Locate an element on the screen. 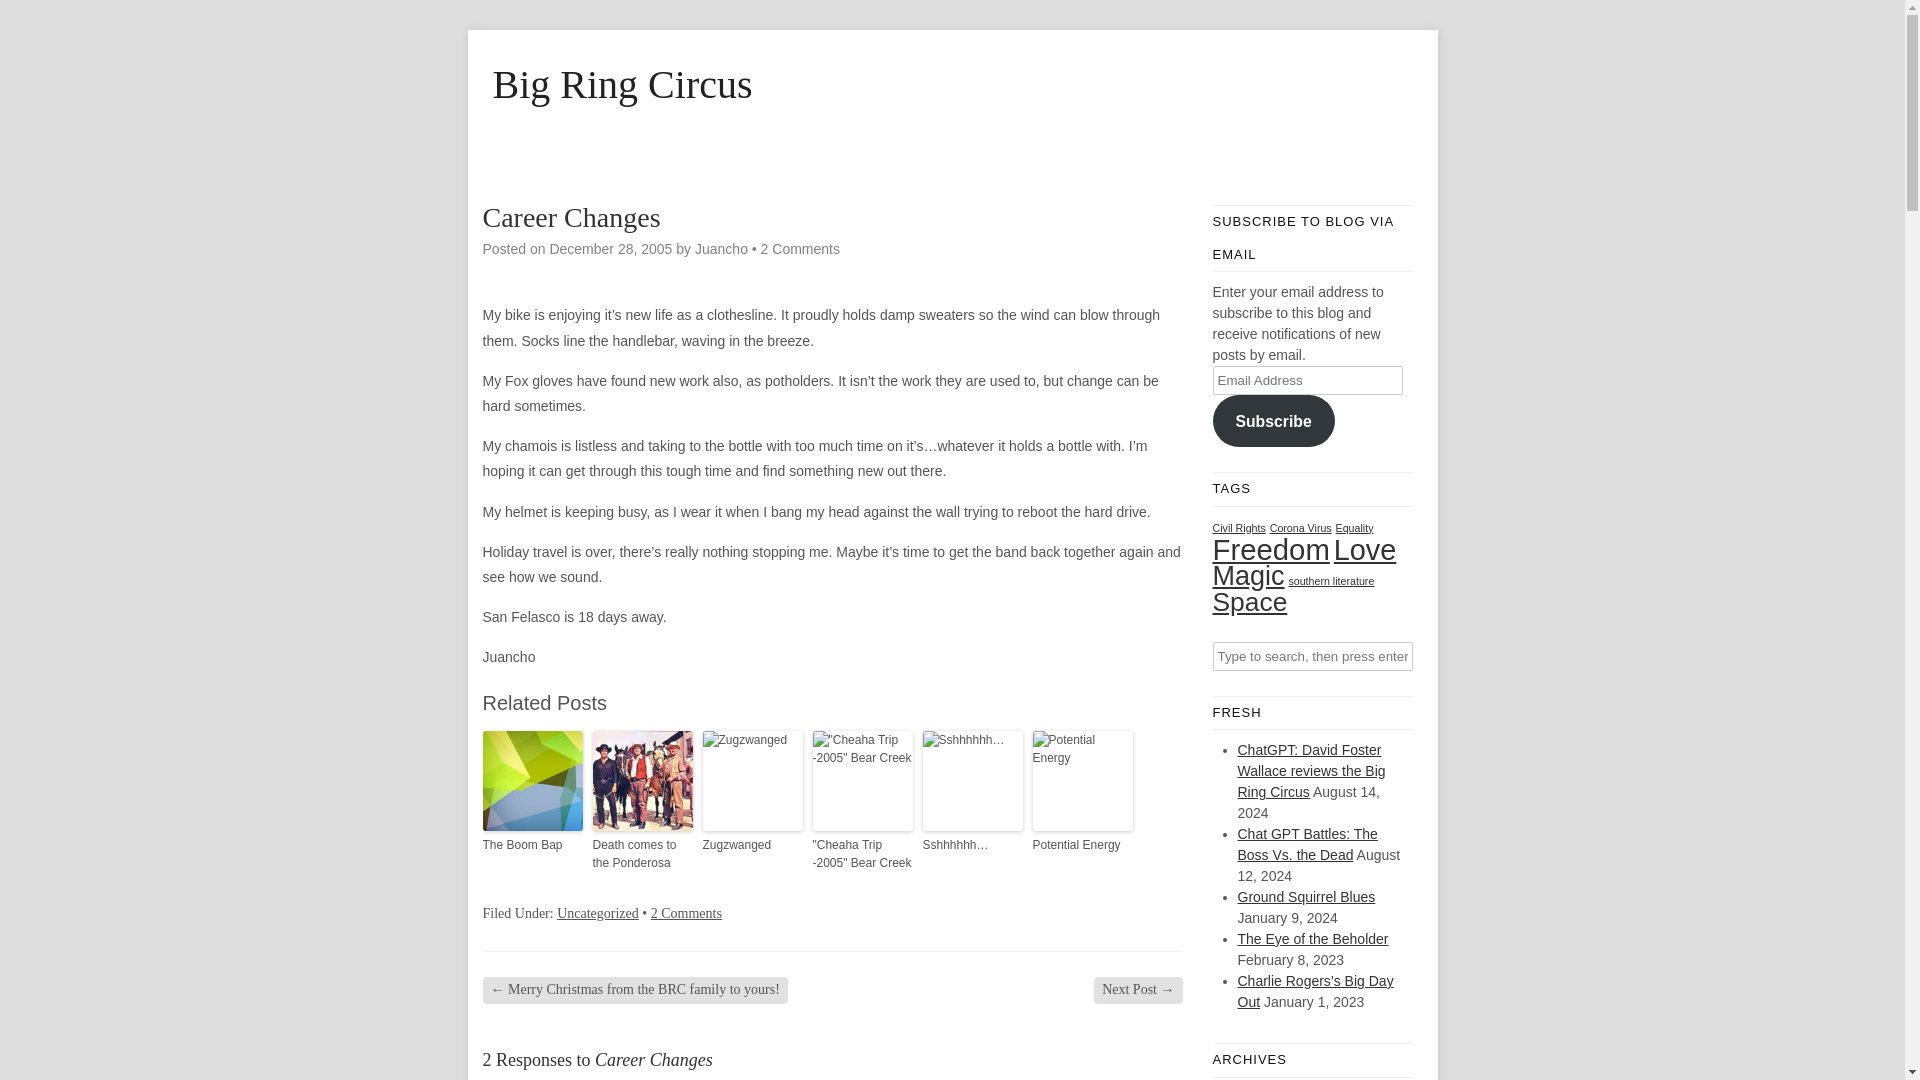 The height and width of the screenshot is (1080, 1920). Love is located at coordinates (1366, 549).